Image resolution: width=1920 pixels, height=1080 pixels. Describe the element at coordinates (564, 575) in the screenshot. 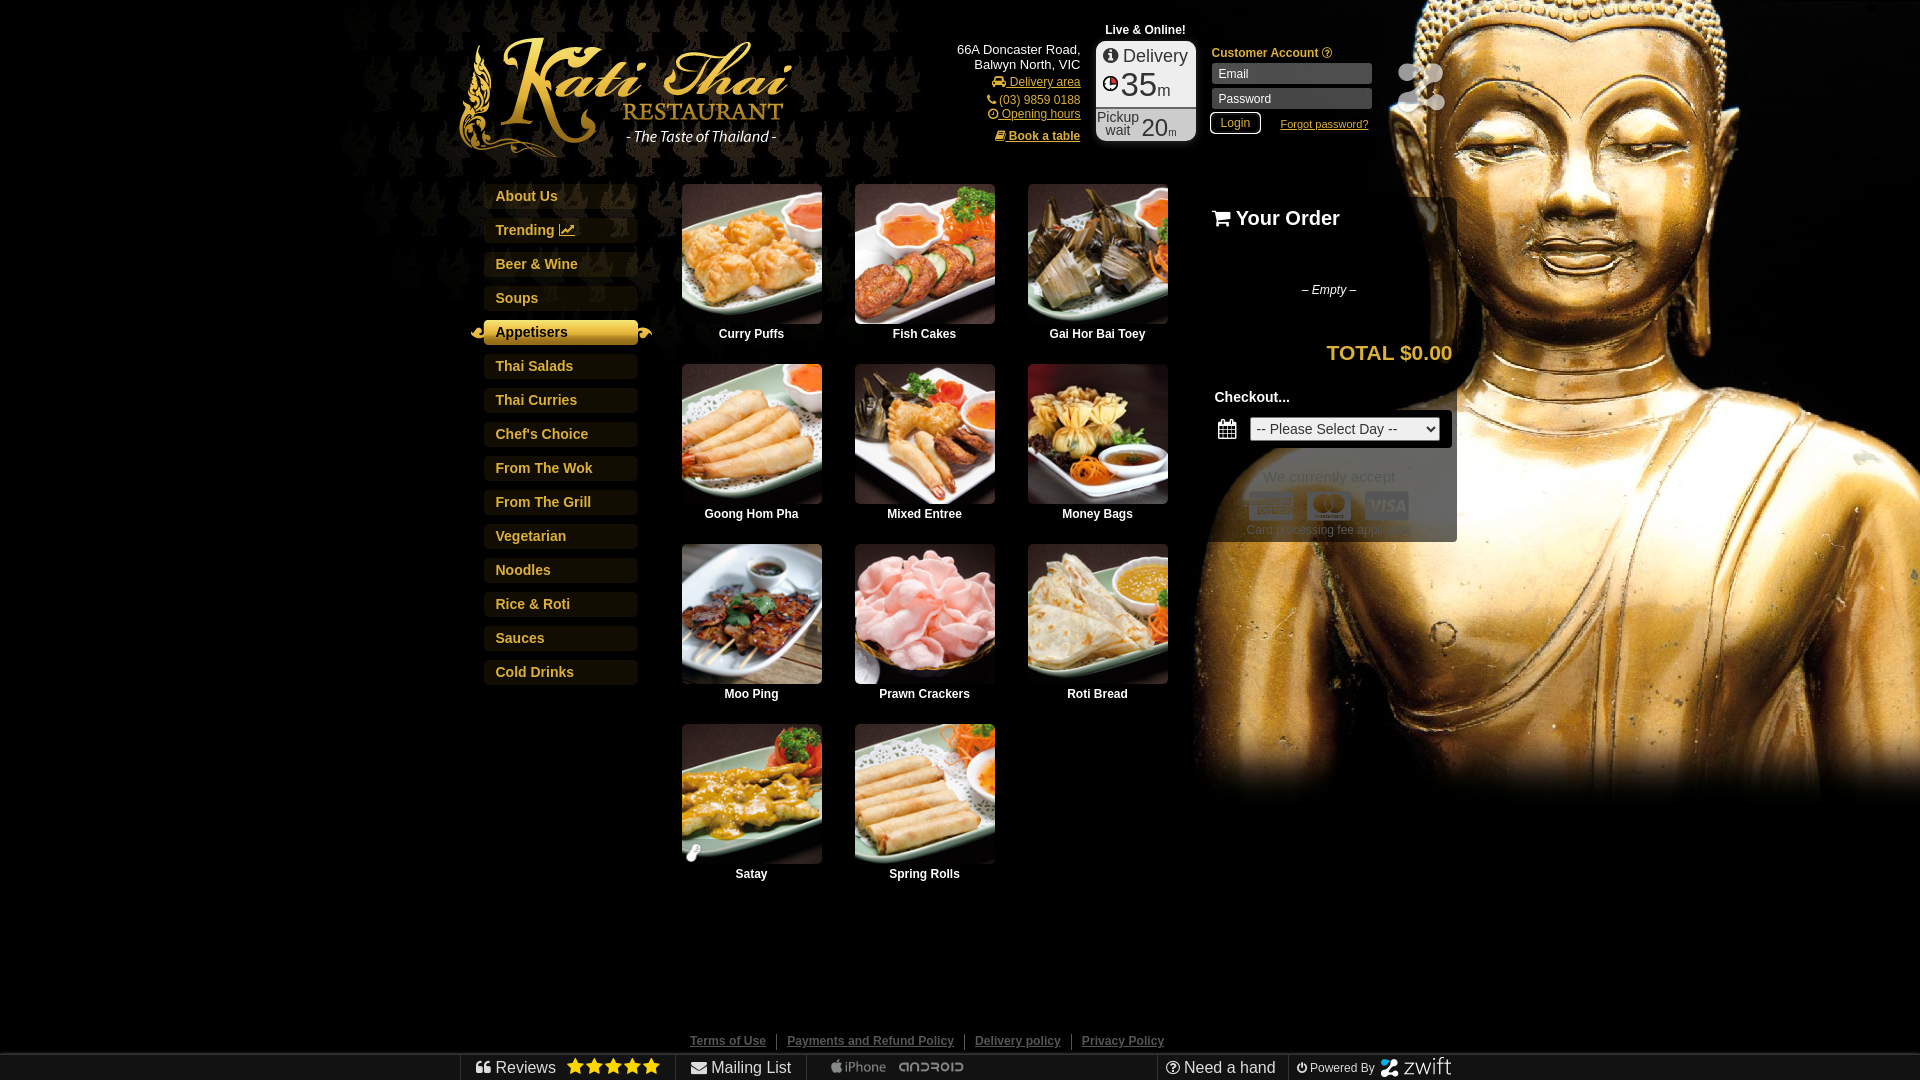

I see `Noodles` at that location.